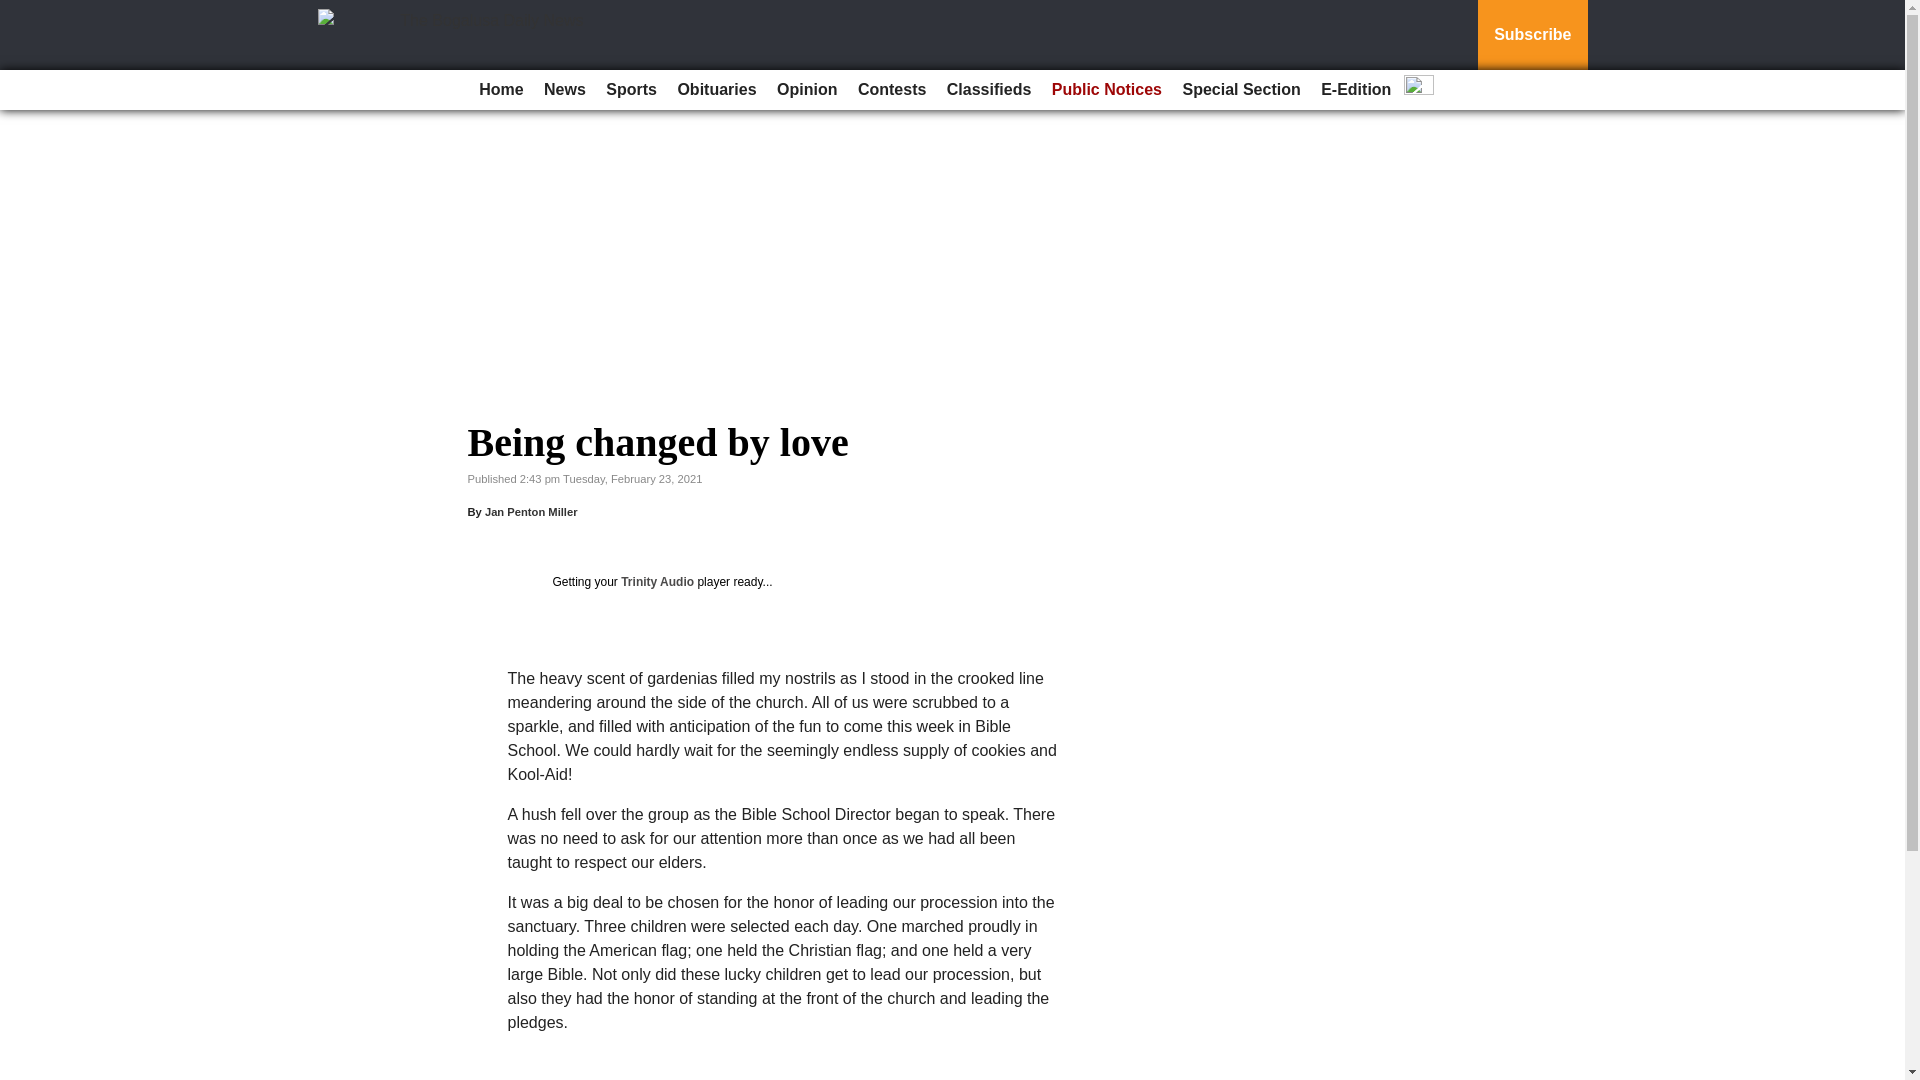 This screenshot has width=1920, height=1080. Describe the element at coordinates (806, 90) in the screenshot. I see `Opinion` at that location.